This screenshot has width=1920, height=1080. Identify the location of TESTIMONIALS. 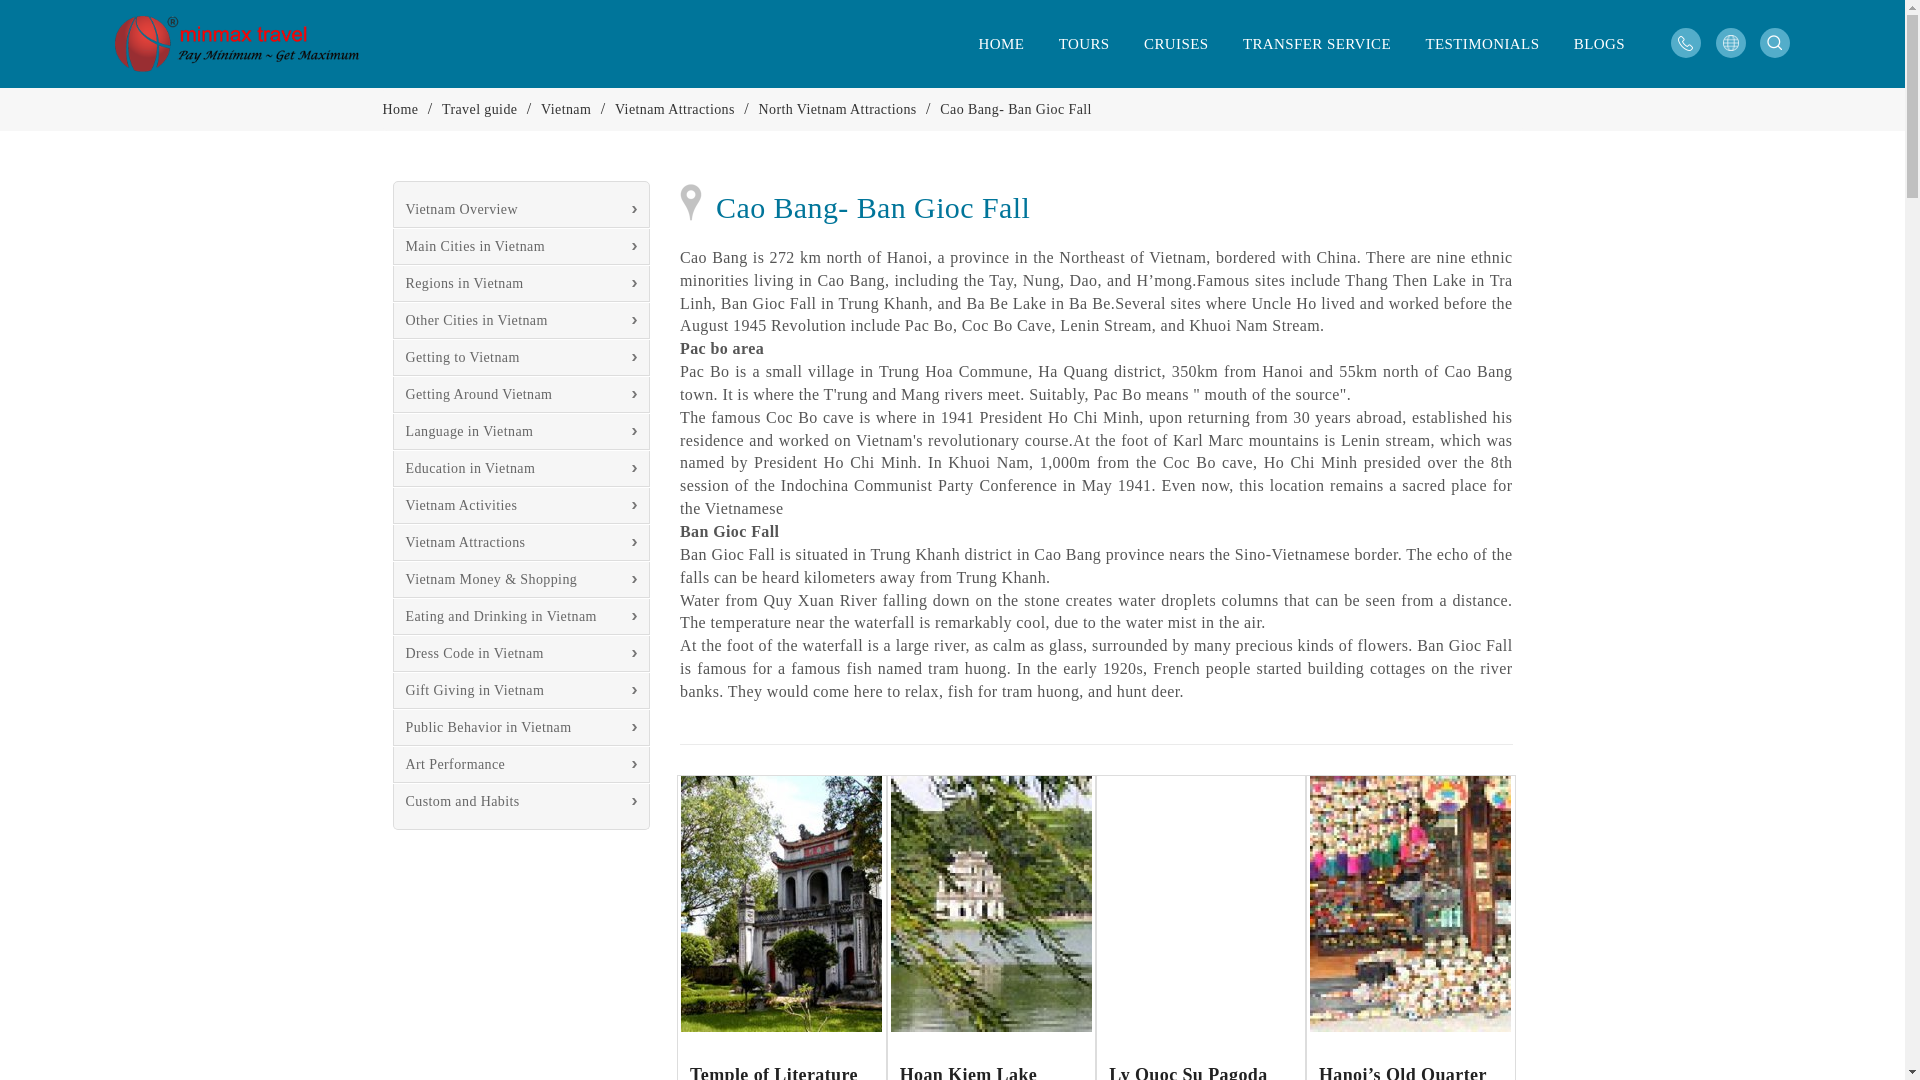
(1481, 44).